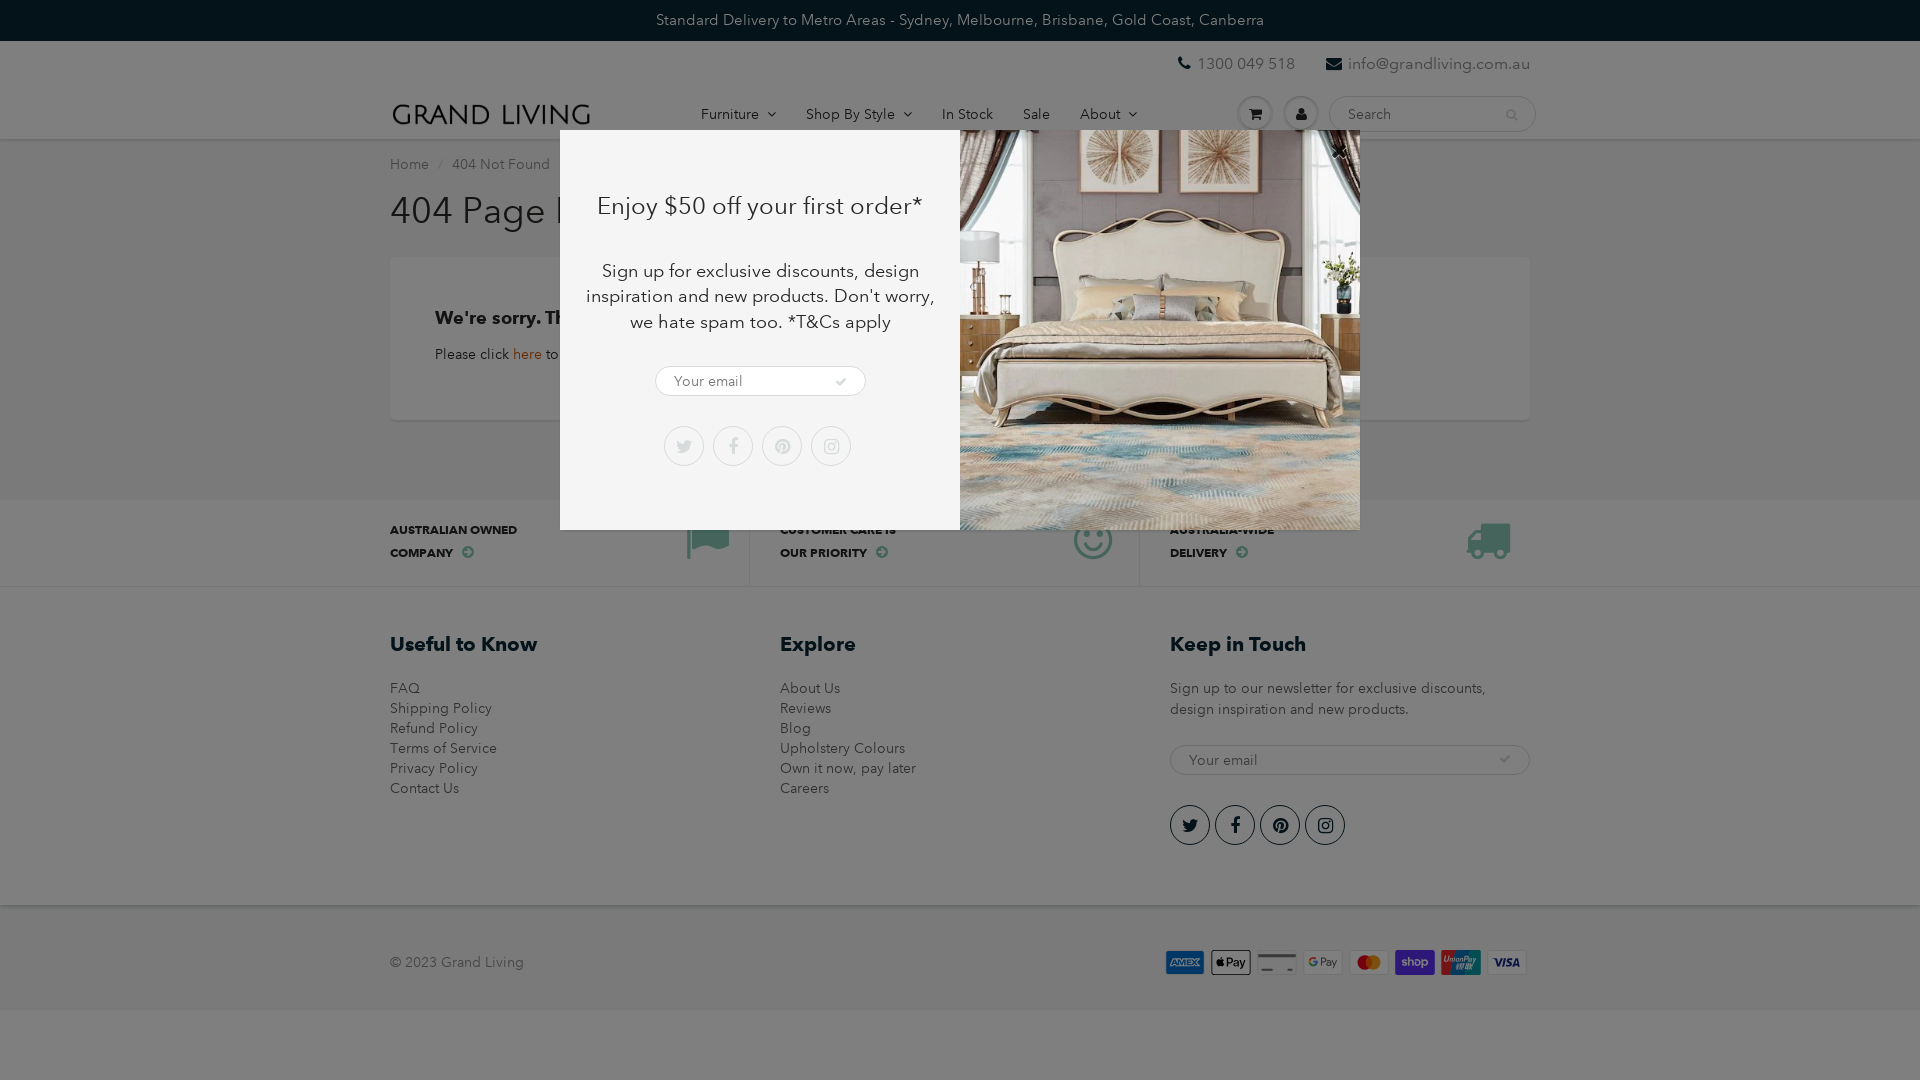 This screenshot has height=1080, width=1920. Describe the element at coordinates (424, 788) in the screenshot. I see `Contact Us` at that location.